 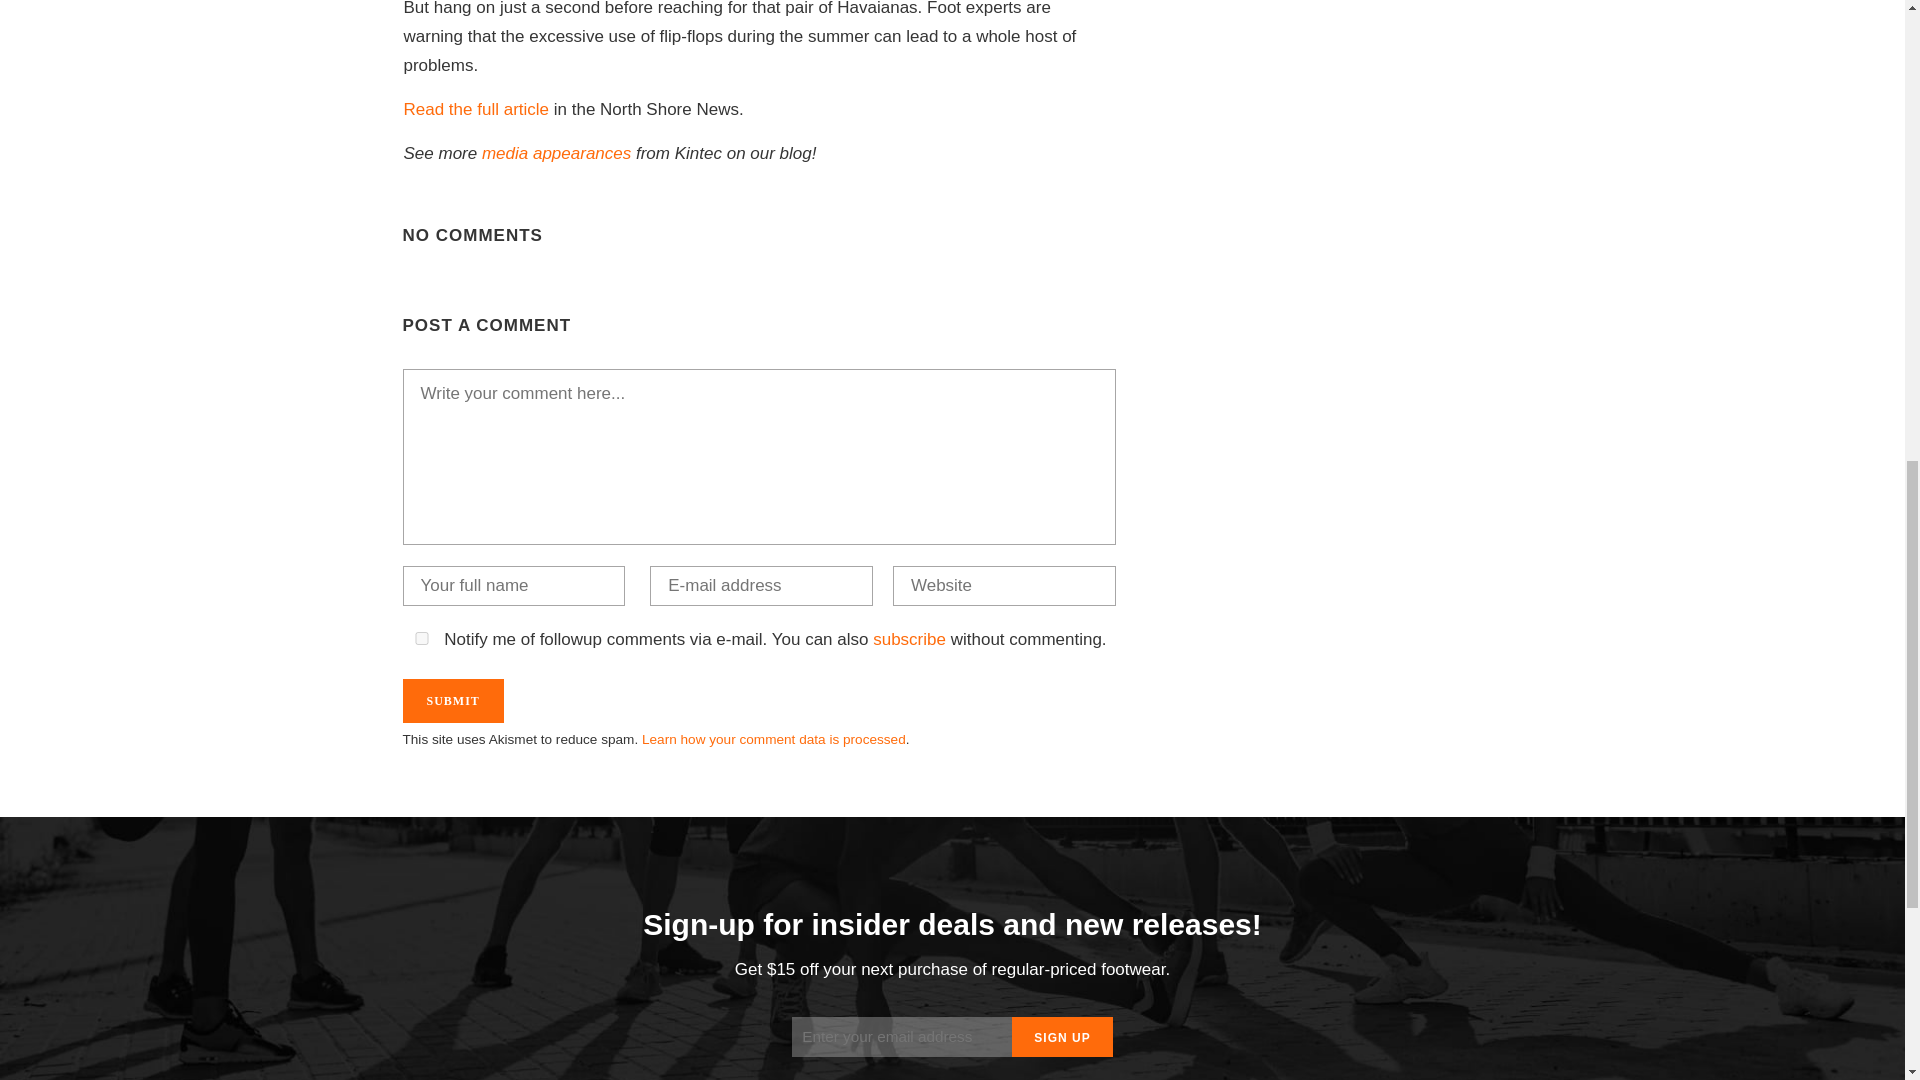 What do you see at coordinates (476, 109) in the screenshot?
I see `Read the full article` at bounding box center [476, 109].